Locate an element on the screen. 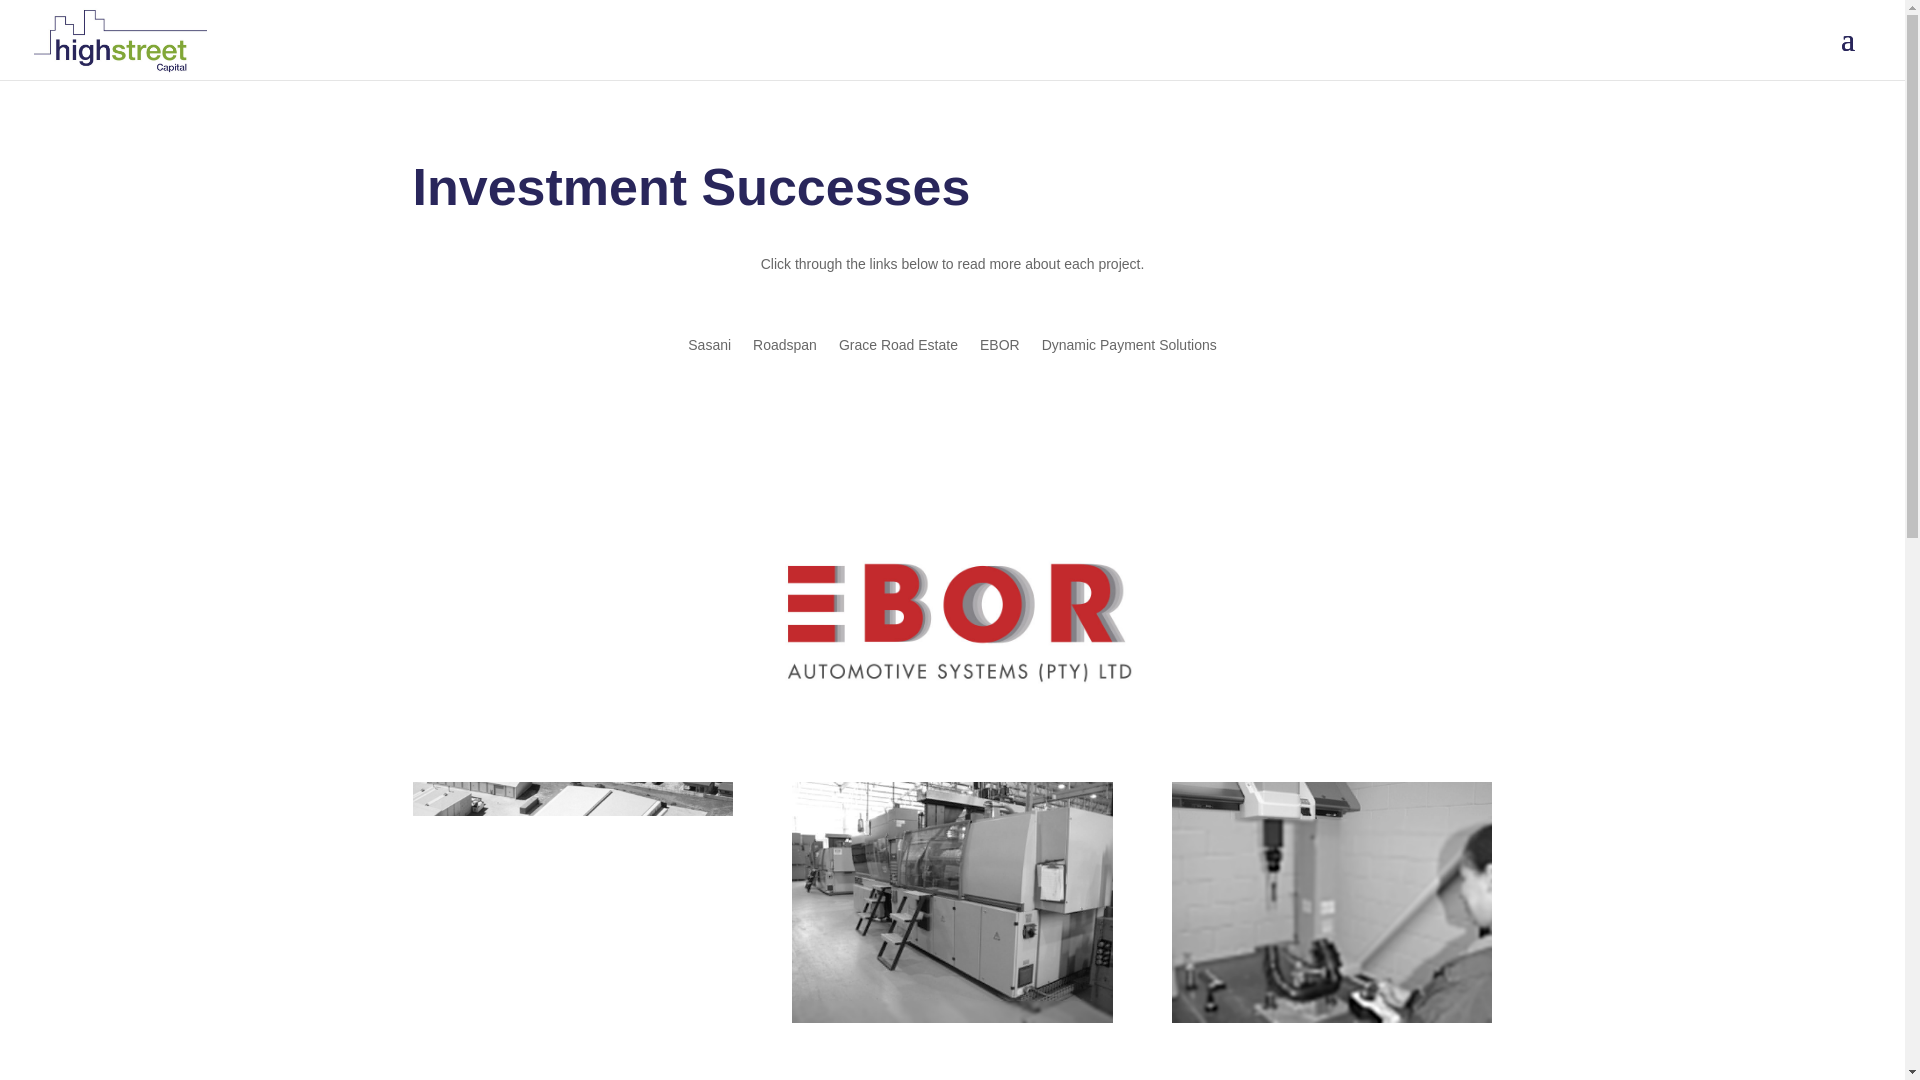 The image size is (1920, 1080). EBOR is located at coordinates (952, 624).